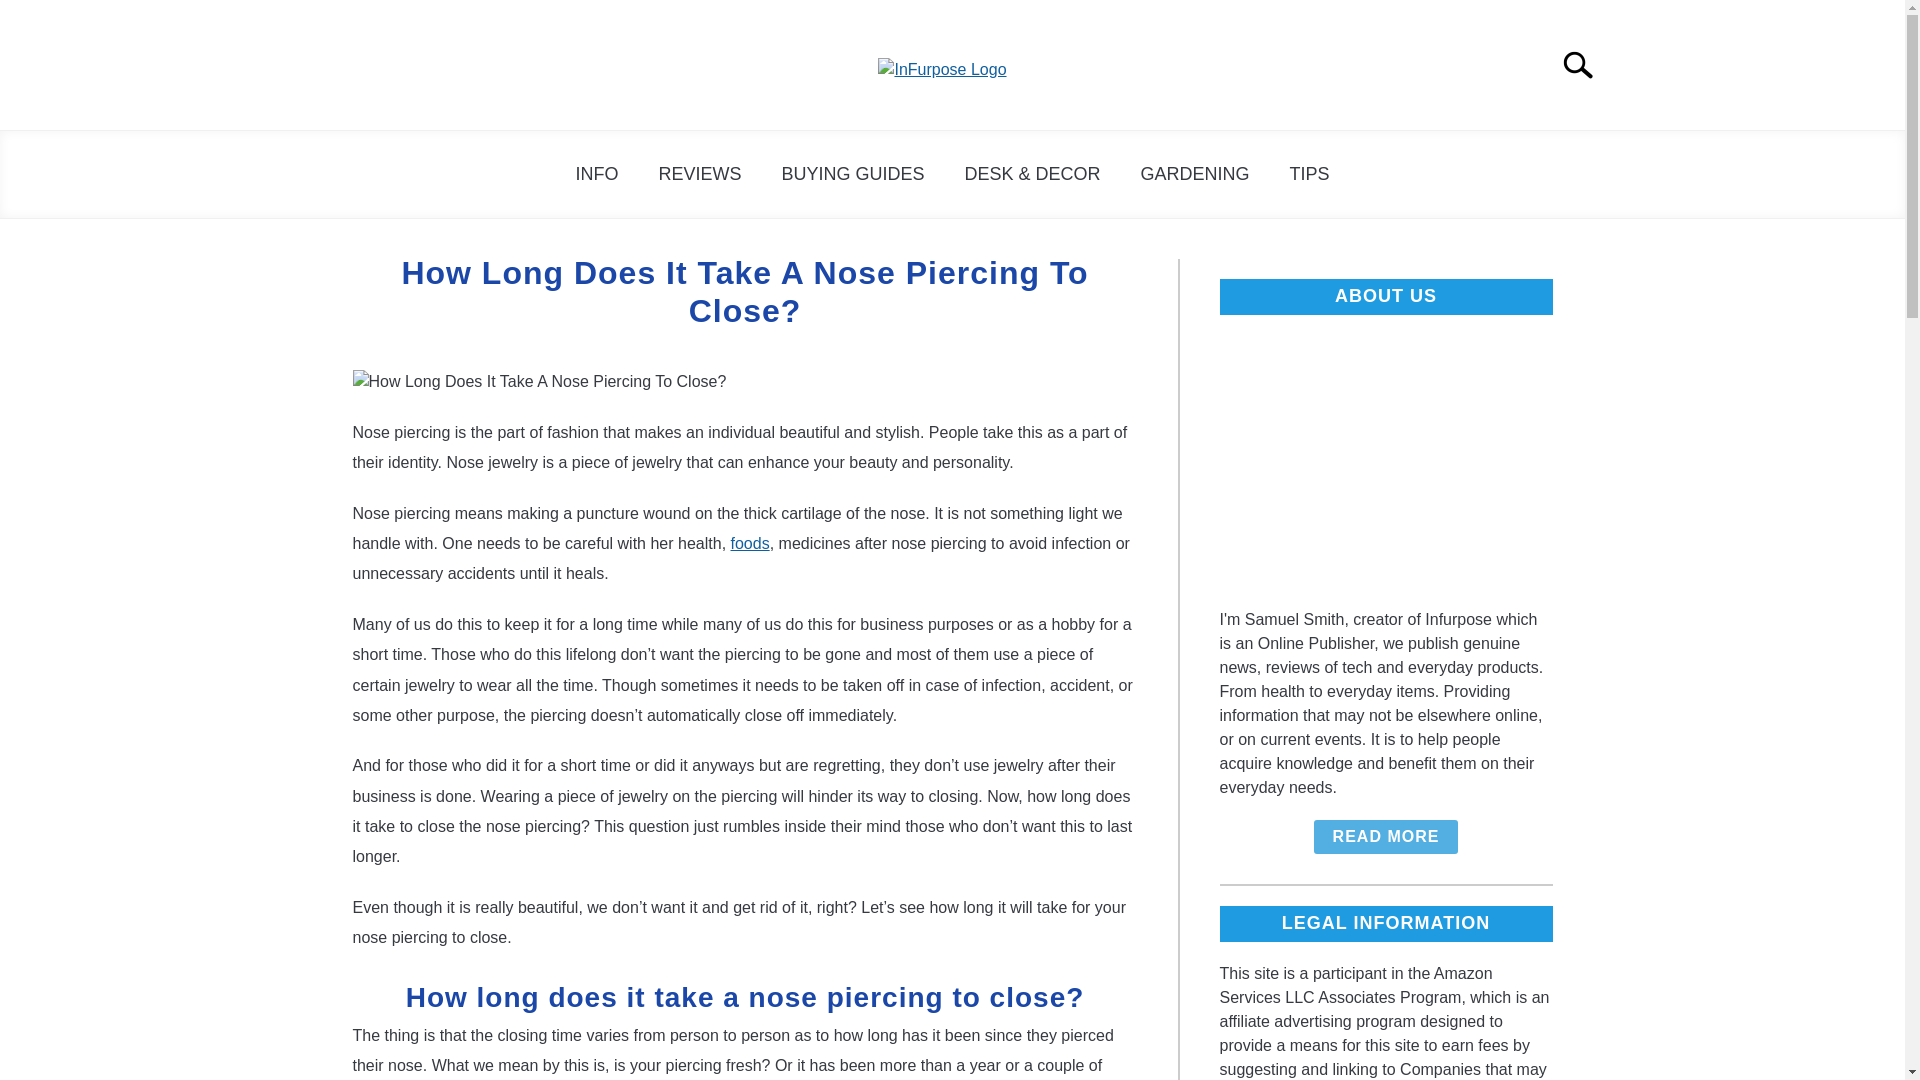  What do you see at coordinates (698, 174) in the screenshot?
I see `REVIEWS` at bounding box center [698, 174].